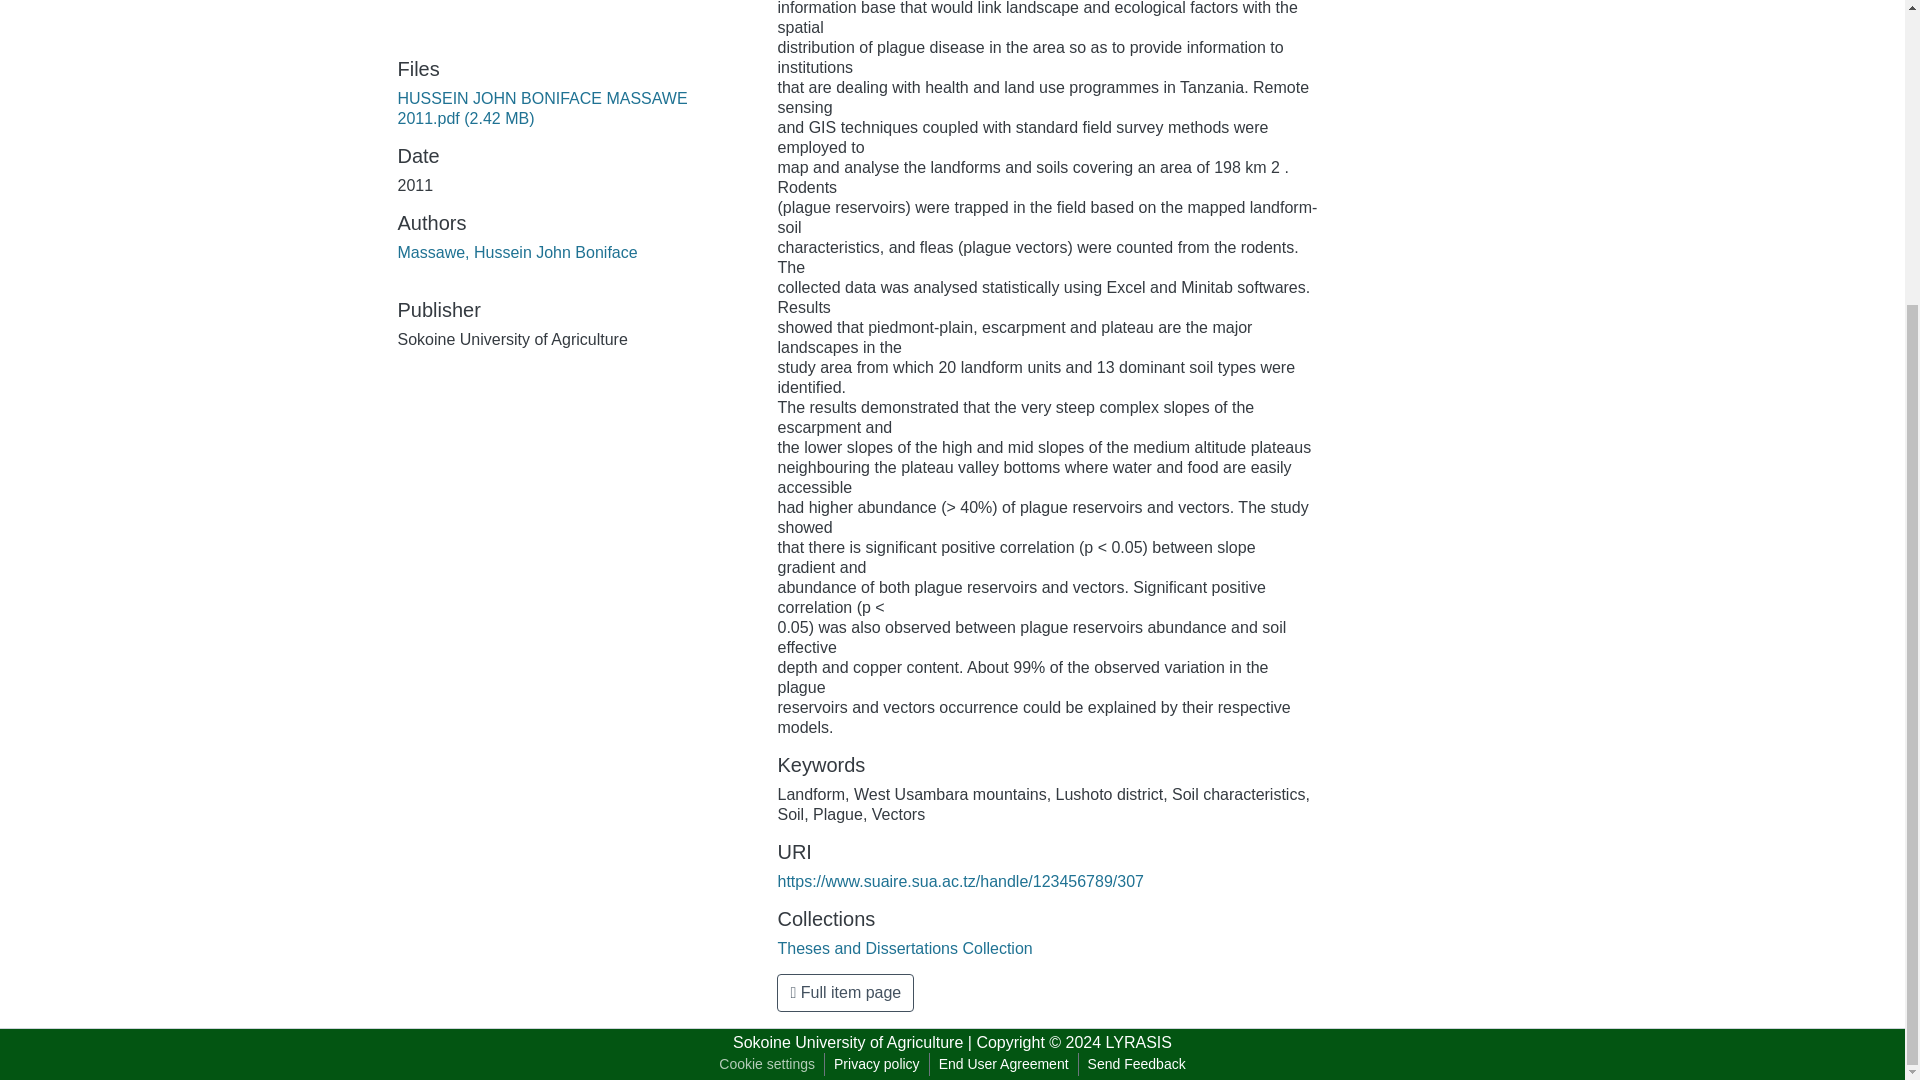  Describe the element at coordinates (877, 1064) in the screenshot. I see `Privacy policy` at that location.